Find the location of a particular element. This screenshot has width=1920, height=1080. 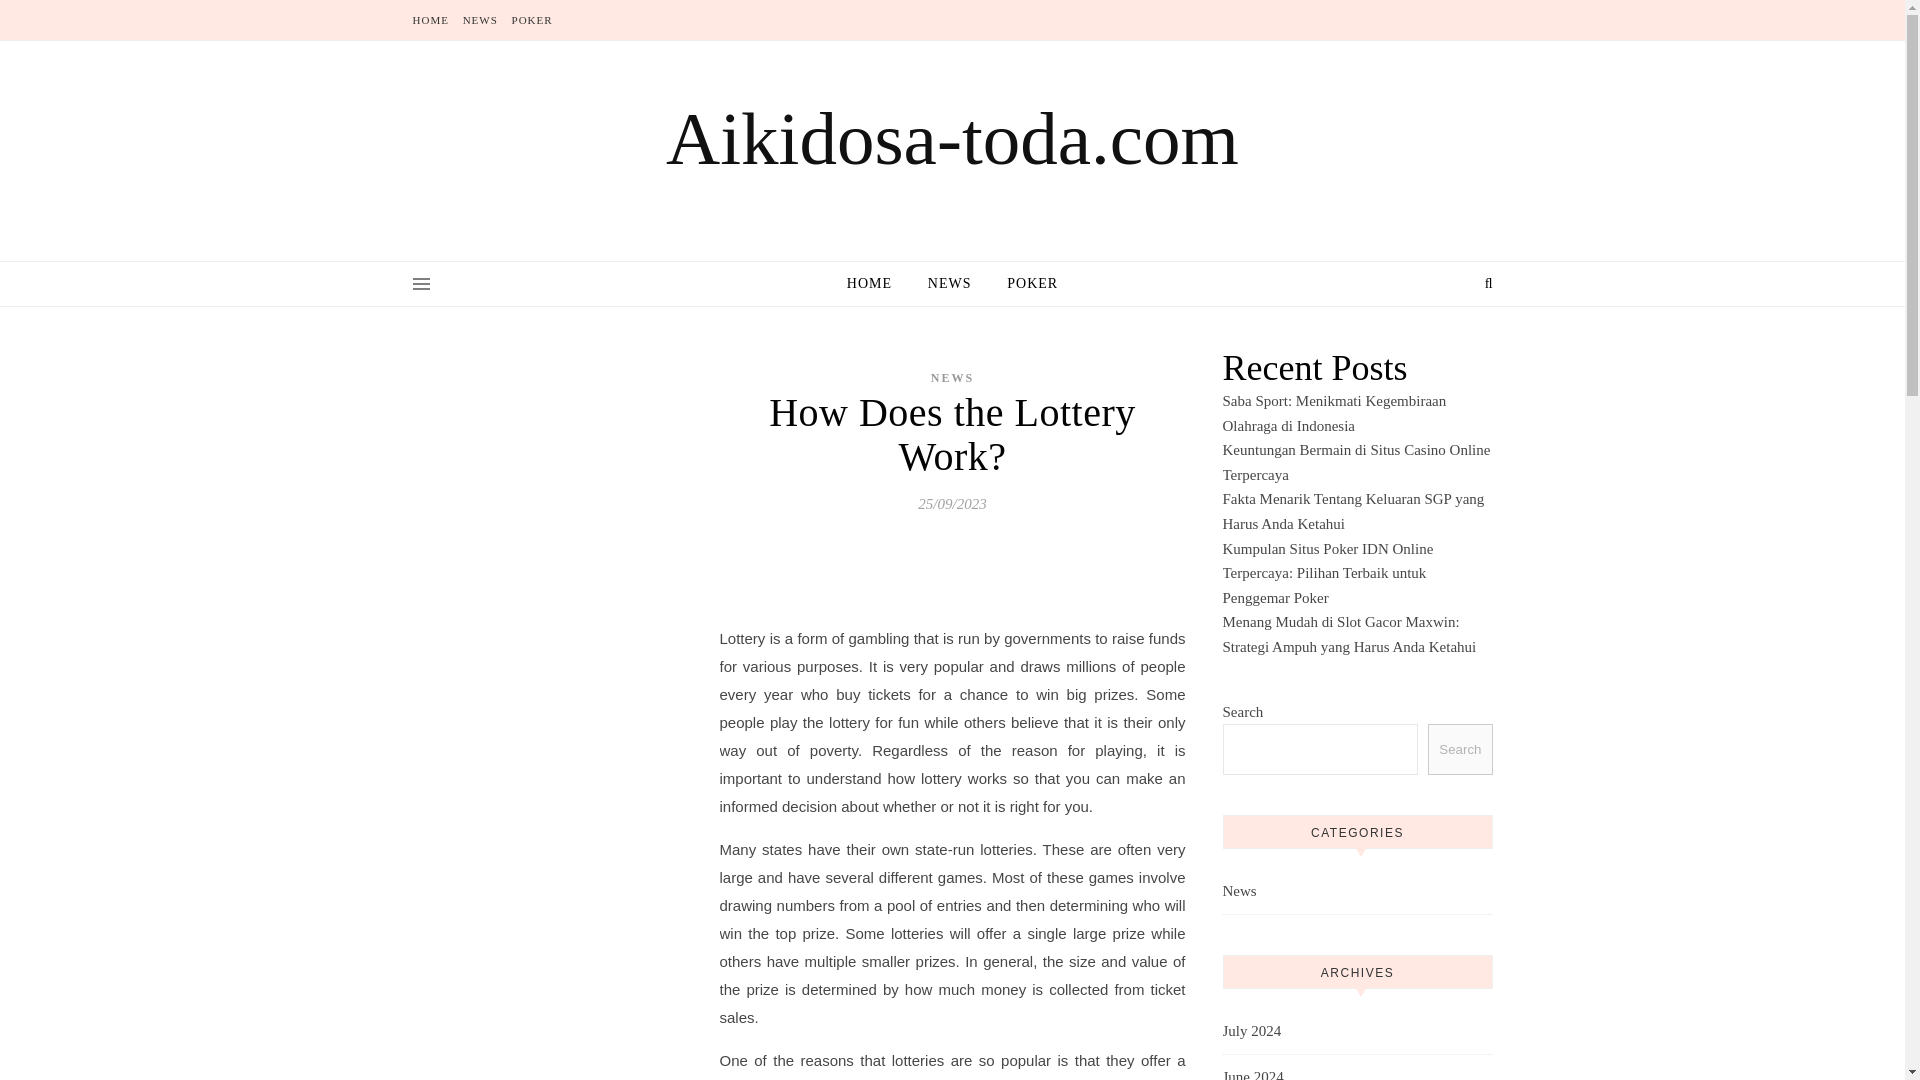

NEWS is located at coordinates (950, 284).